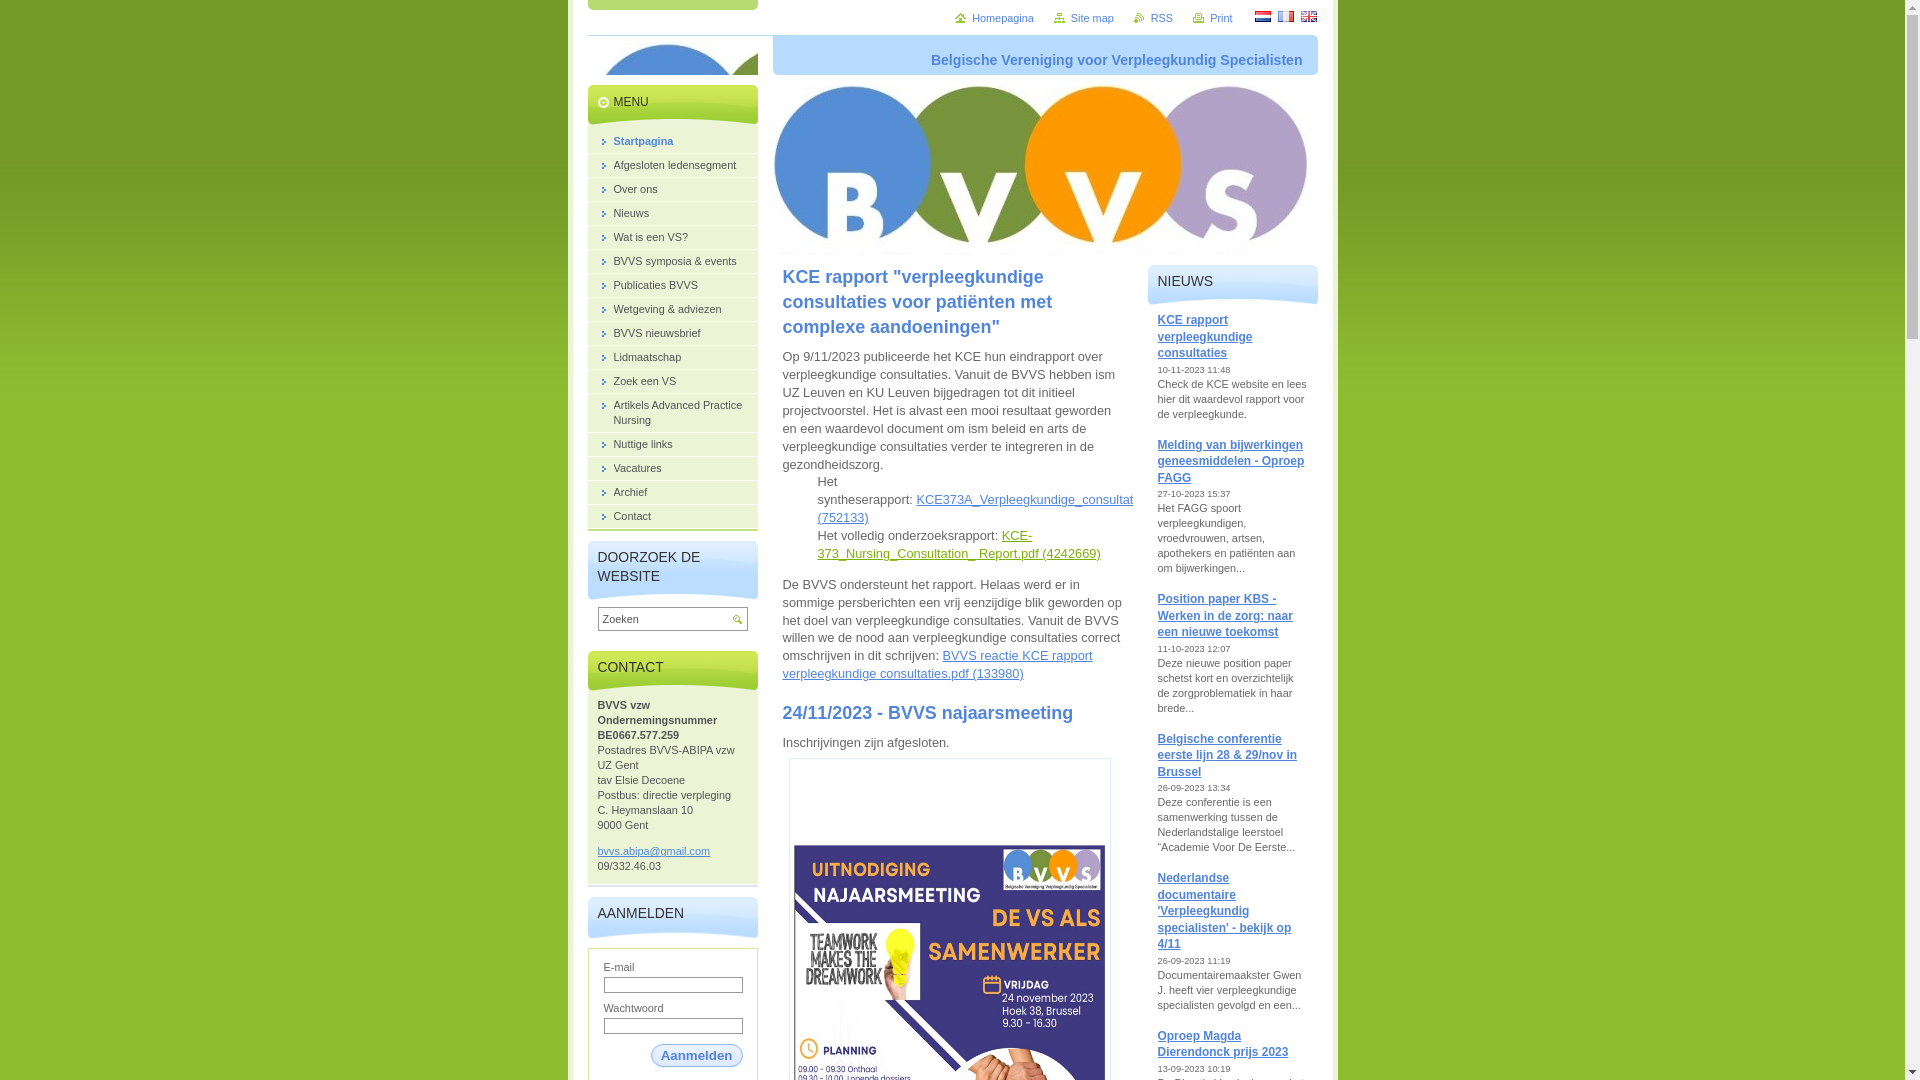 This screenshot has width=1920, height=1080. I want to click on Vacatures, so click(673, 469).